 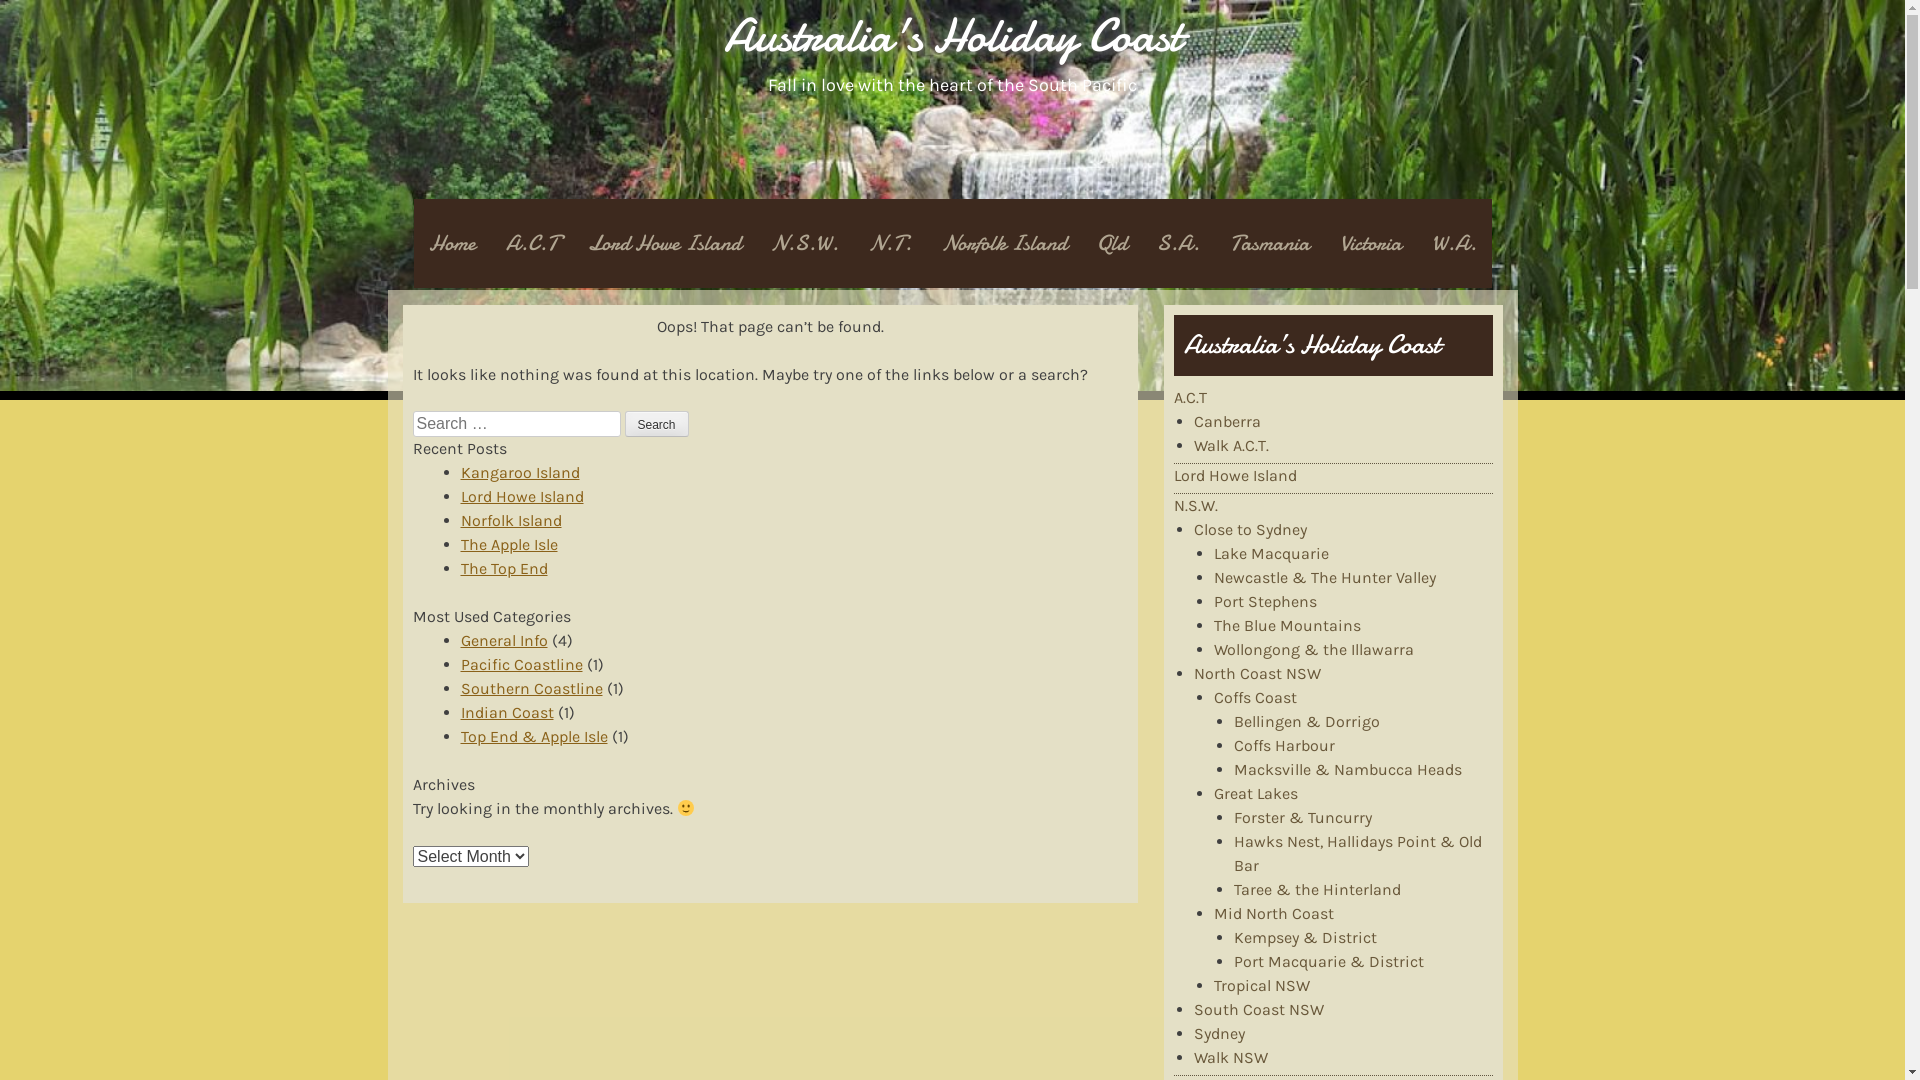 What do you see at coordinates (1269, 244) in the screenshot?
I see `Tasmania` at bounding box center [1269, 244].